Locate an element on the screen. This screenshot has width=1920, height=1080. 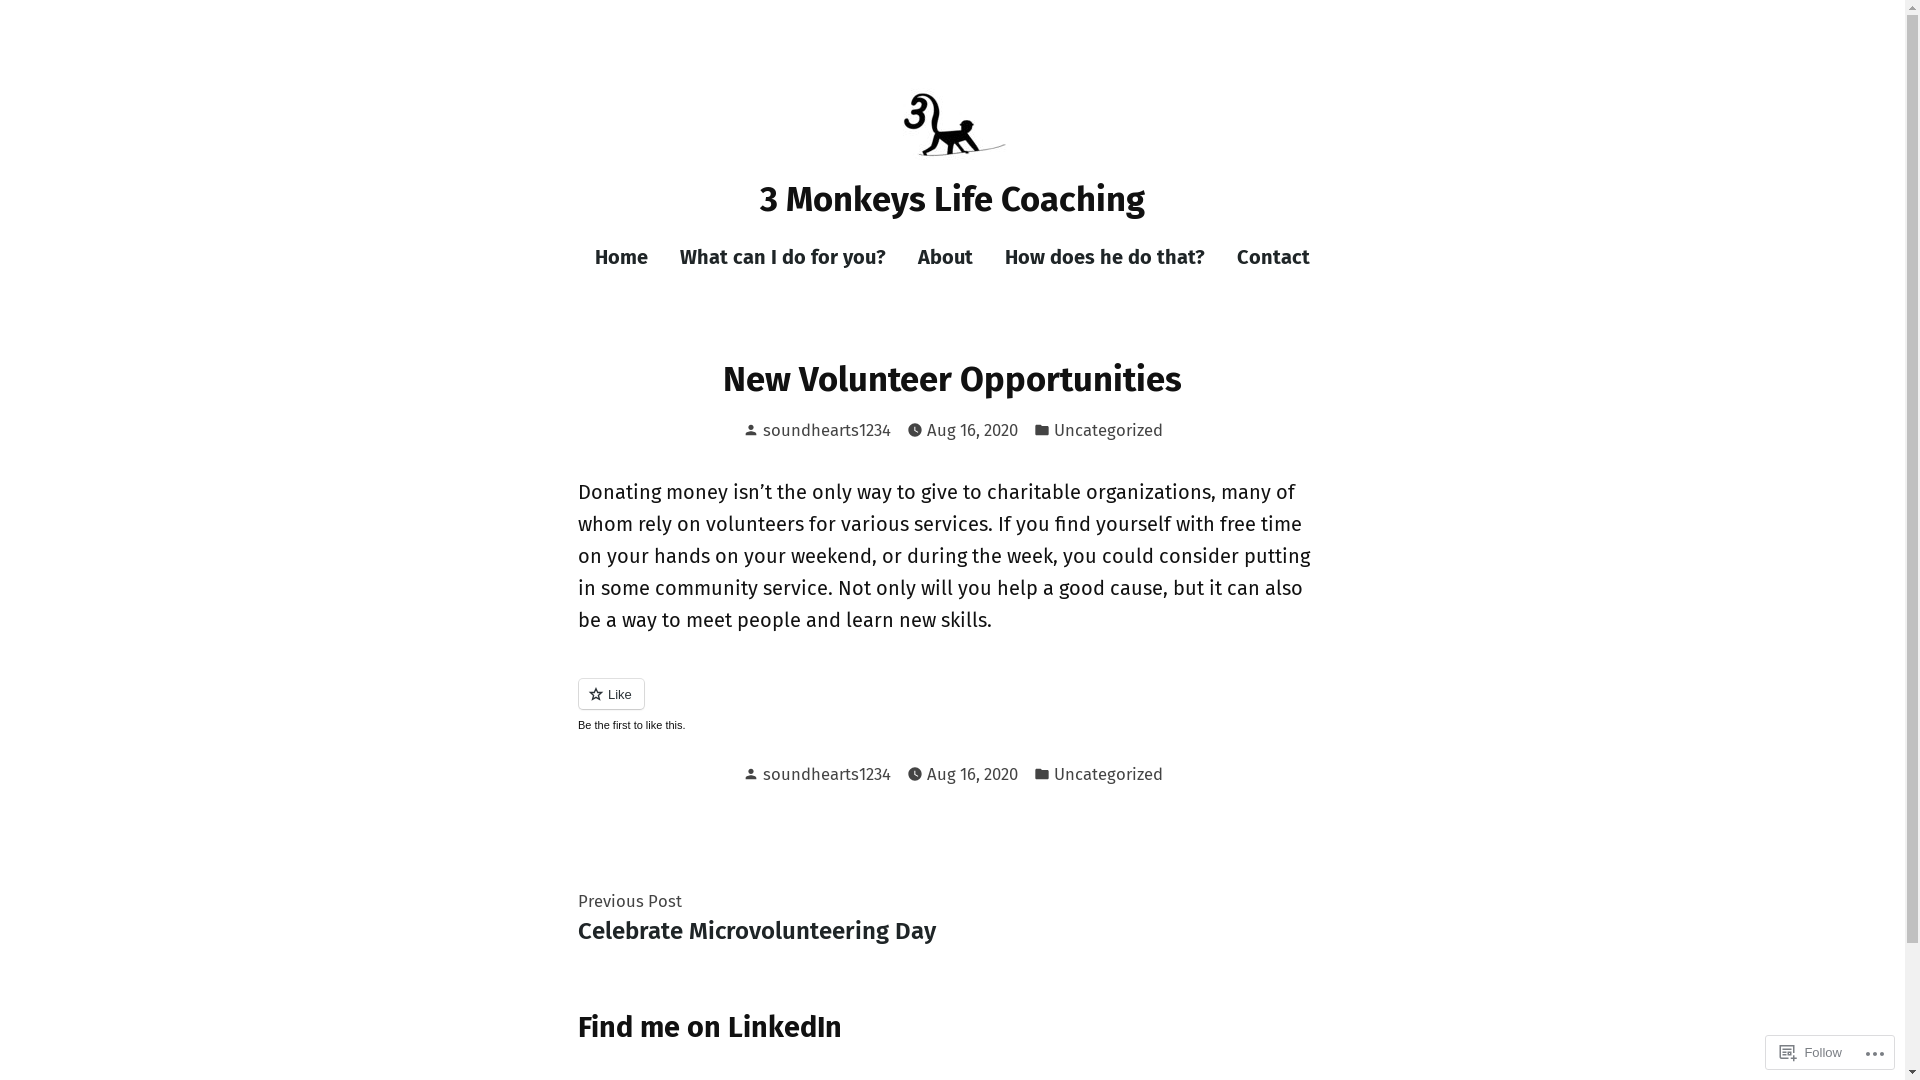
Home is located at coordinates (630, 258).